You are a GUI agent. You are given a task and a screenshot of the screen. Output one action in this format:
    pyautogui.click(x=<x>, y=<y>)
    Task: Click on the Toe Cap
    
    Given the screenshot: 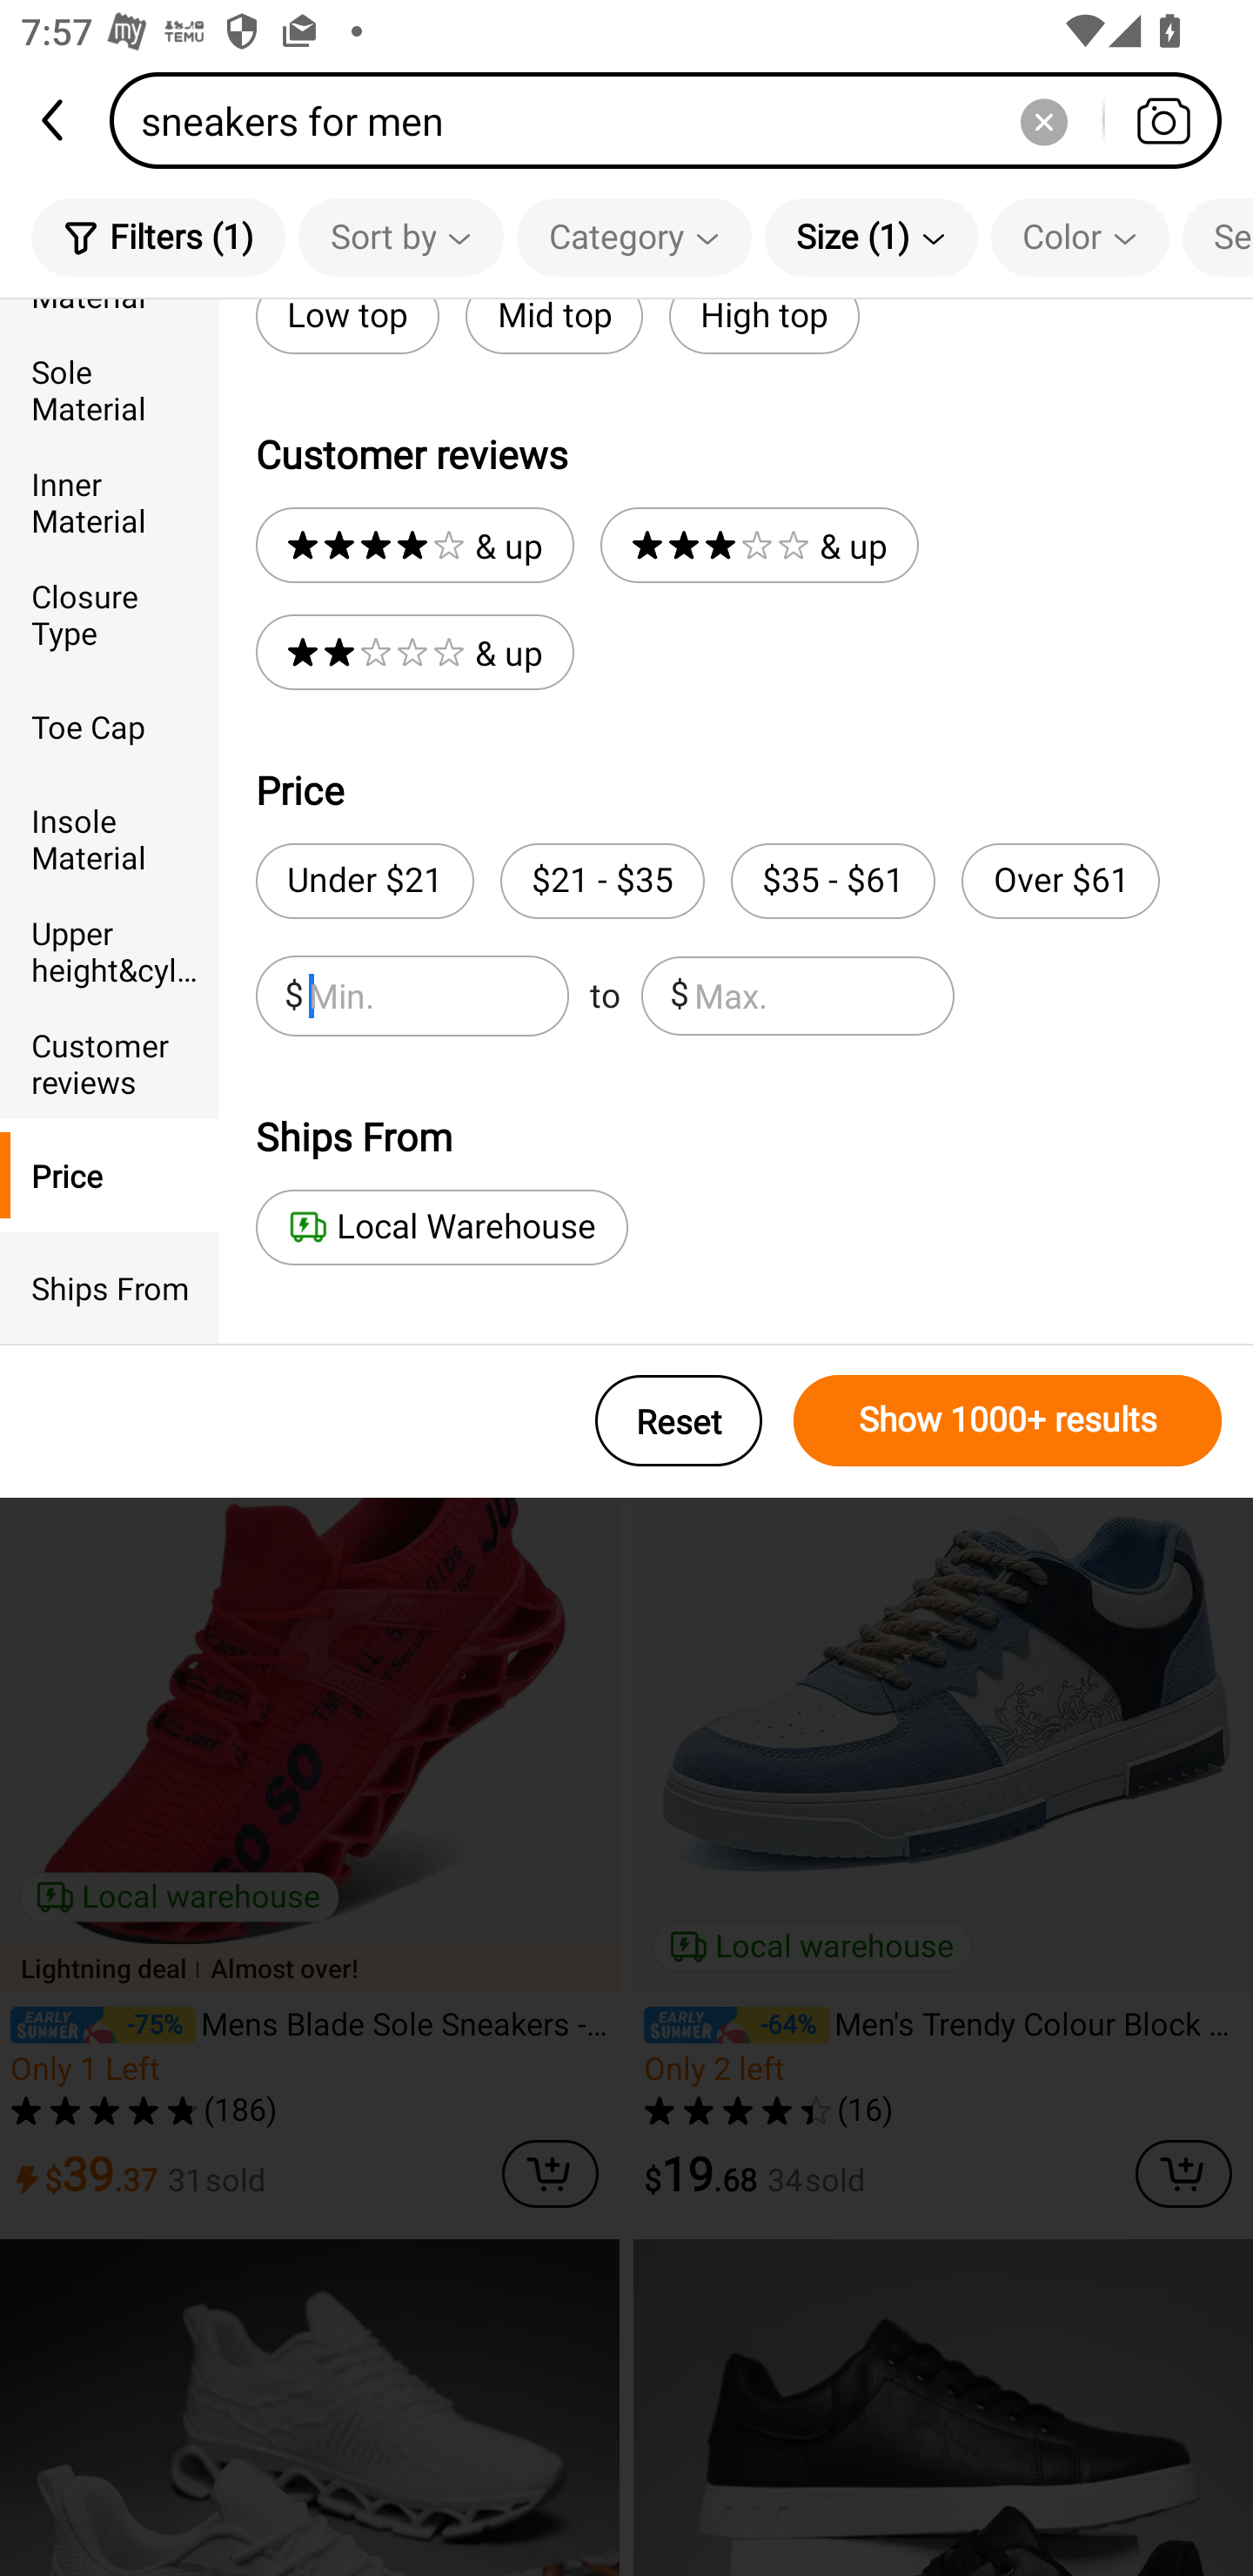 What is the action you would take?
    pyautogui.click(x=110, y=726)
    